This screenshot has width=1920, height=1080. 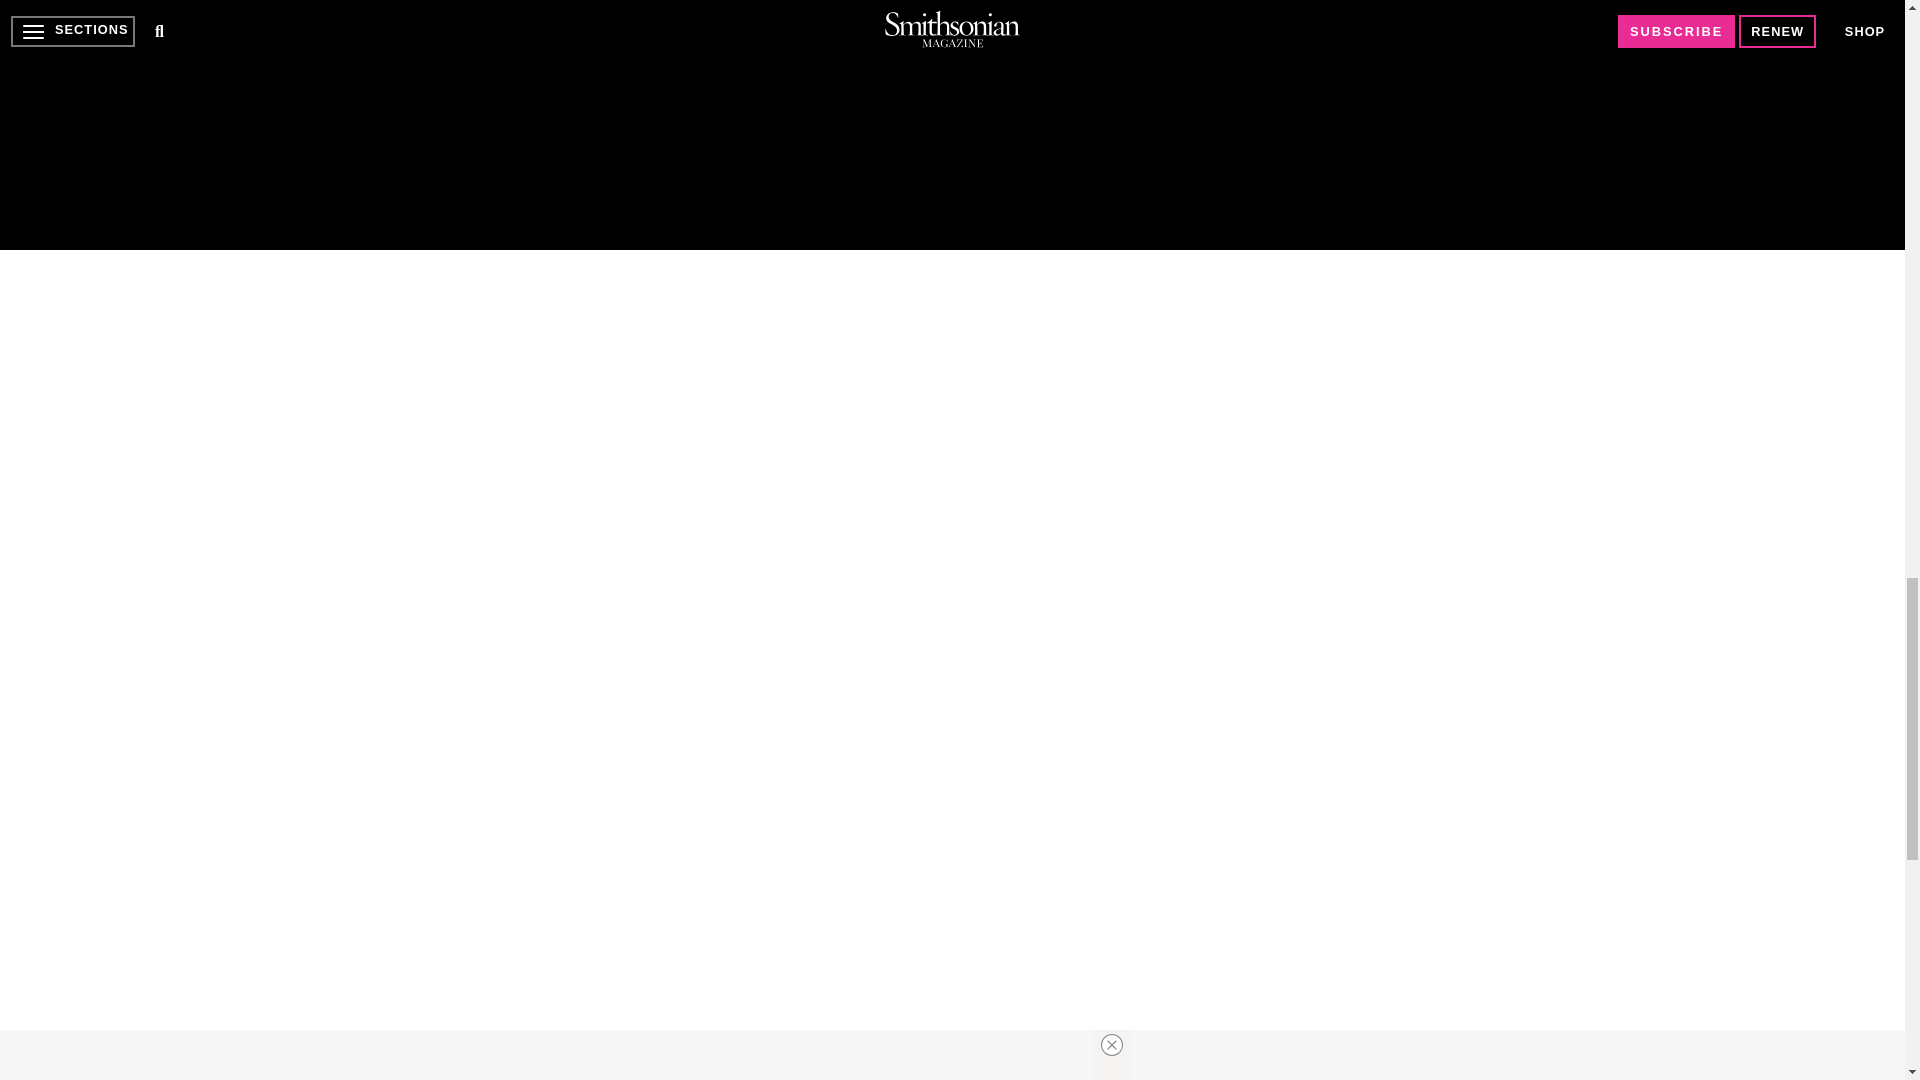 What do you see at coordinates (714, 134) in the screenshot?
I see `Read more from this author` at bounding box center [714, 134].